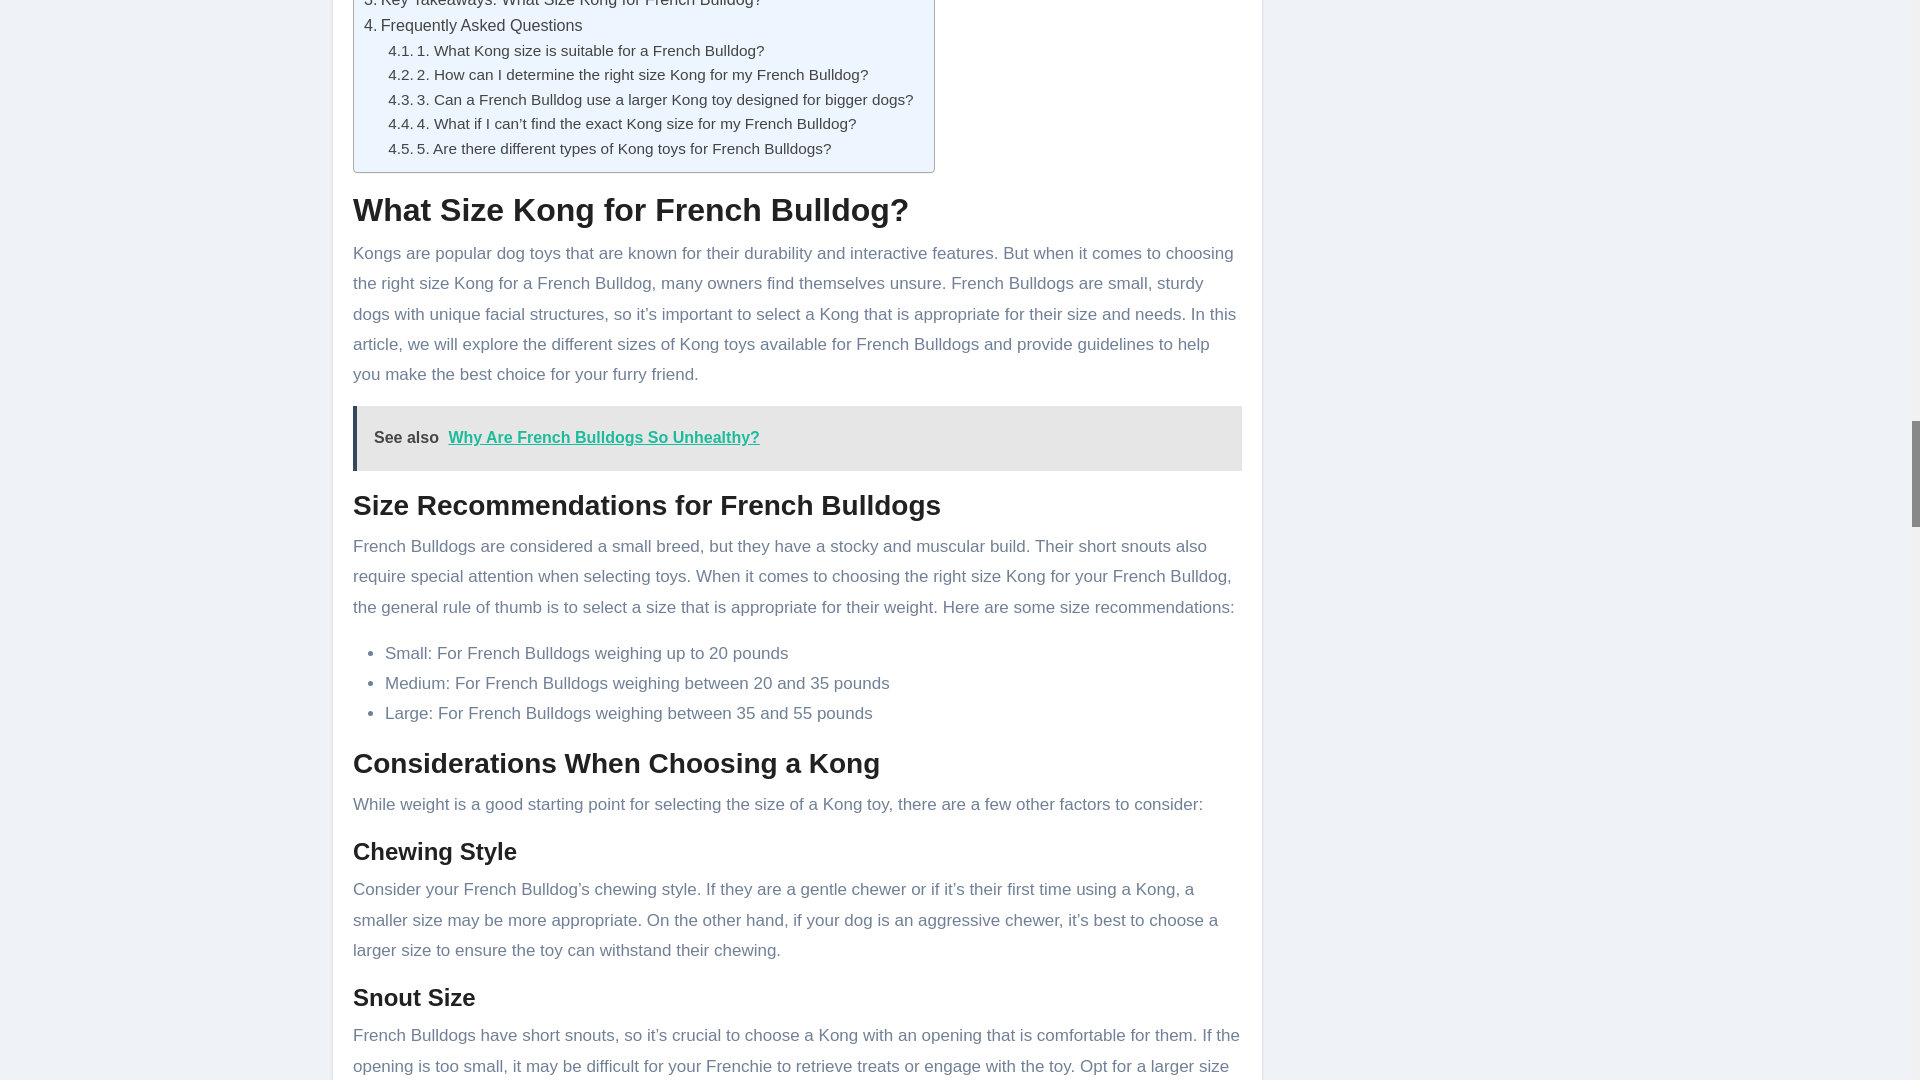 Image resolution: width=1920 pixels, height=1080 pixels. I want to click on See also  Why Are French Bulldogs So Unhealthy?, so click(798, 438).